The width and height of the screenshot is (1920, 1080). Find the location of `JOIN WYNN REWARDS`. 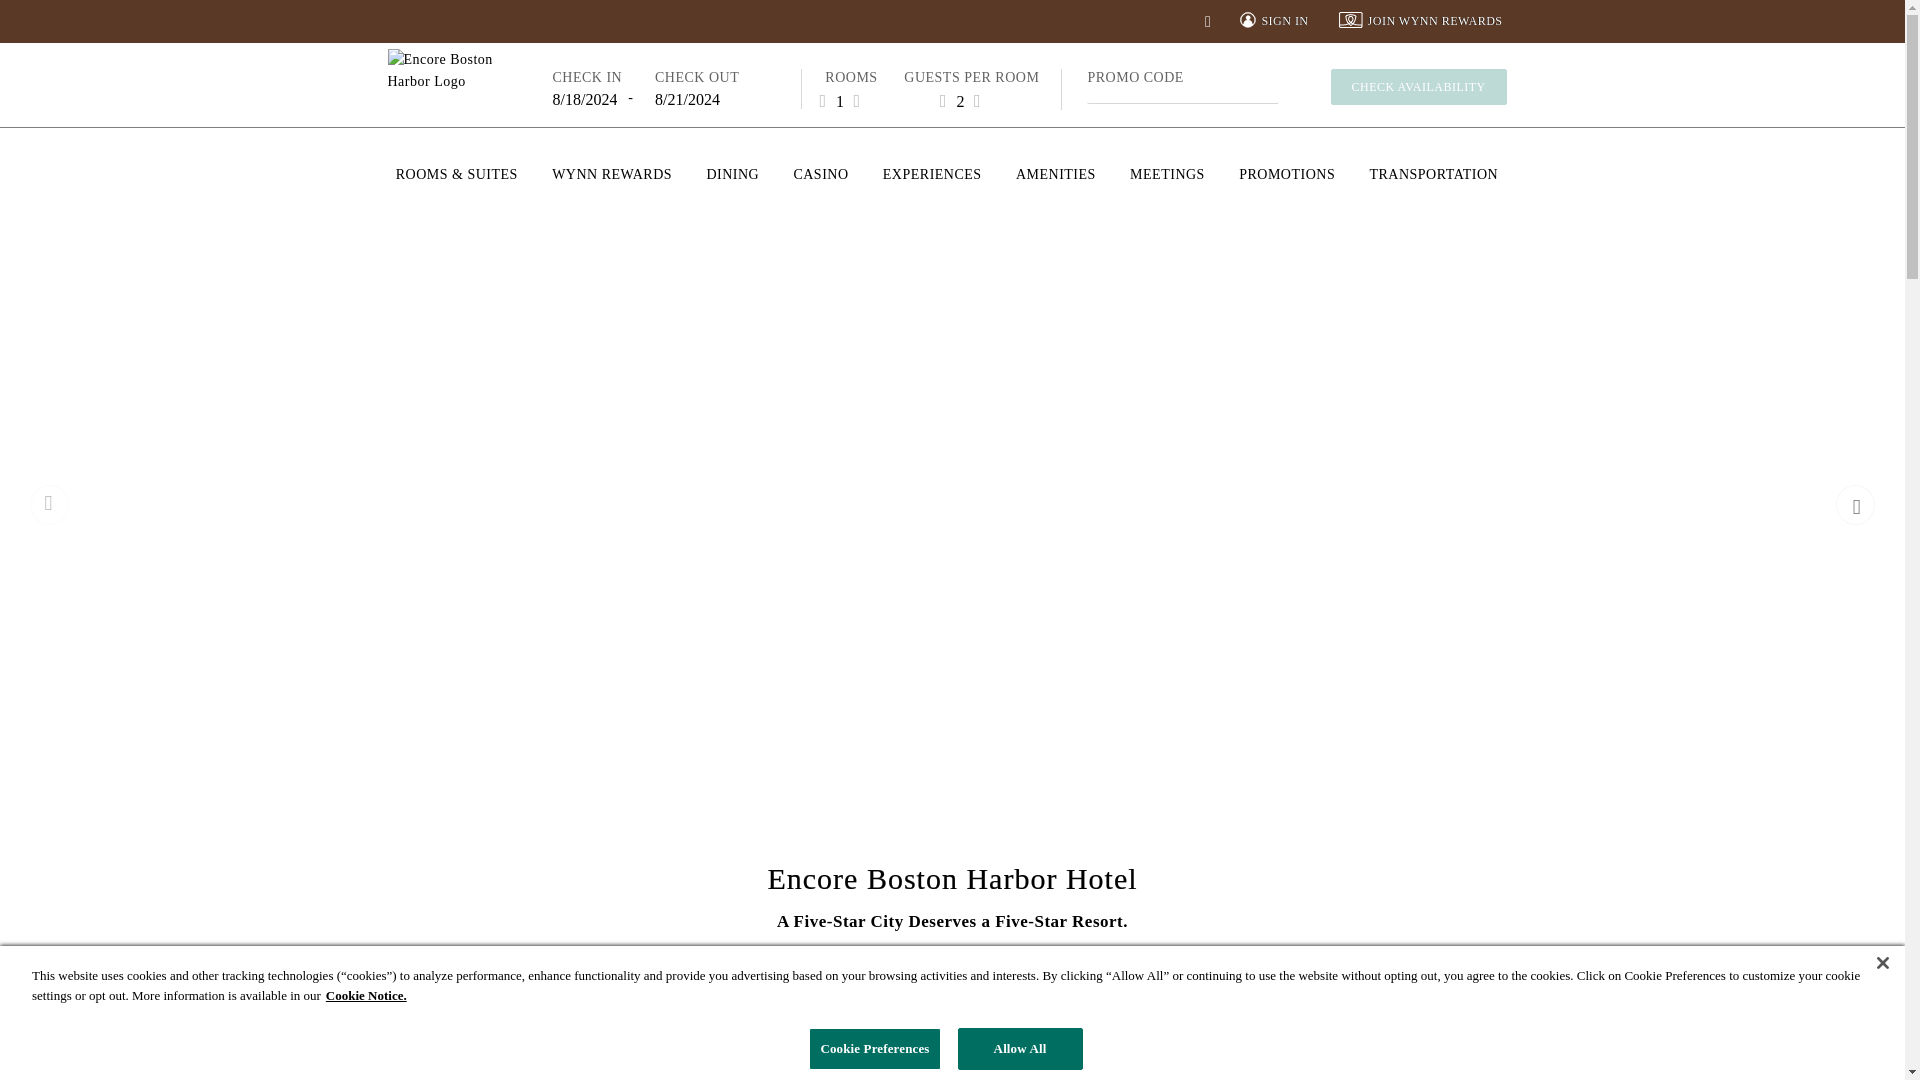

JOIN WYNN REWARDS is located at coordinates (1420, 21).